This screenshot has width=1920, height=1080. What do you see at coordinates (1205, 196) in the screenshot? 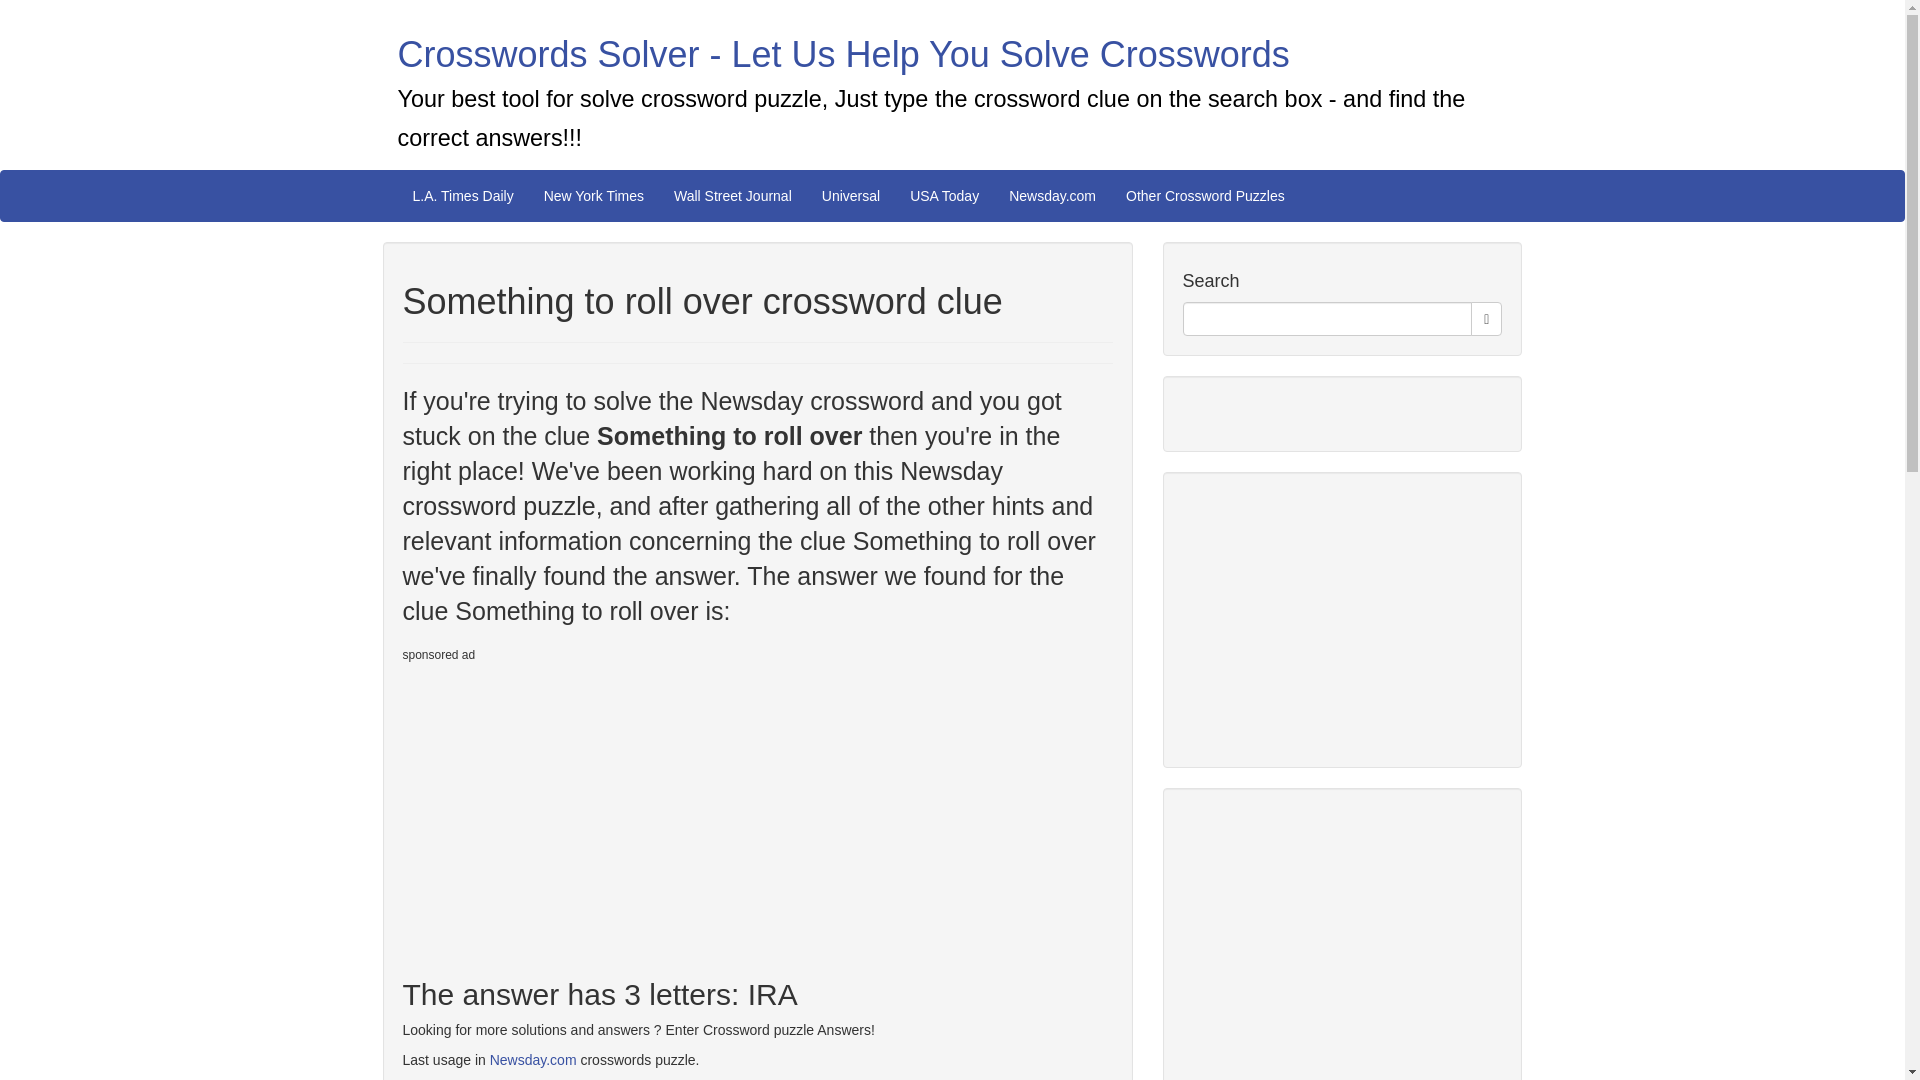
I see `Other Crossword Puzzles` at bounding box center [1205, 196].